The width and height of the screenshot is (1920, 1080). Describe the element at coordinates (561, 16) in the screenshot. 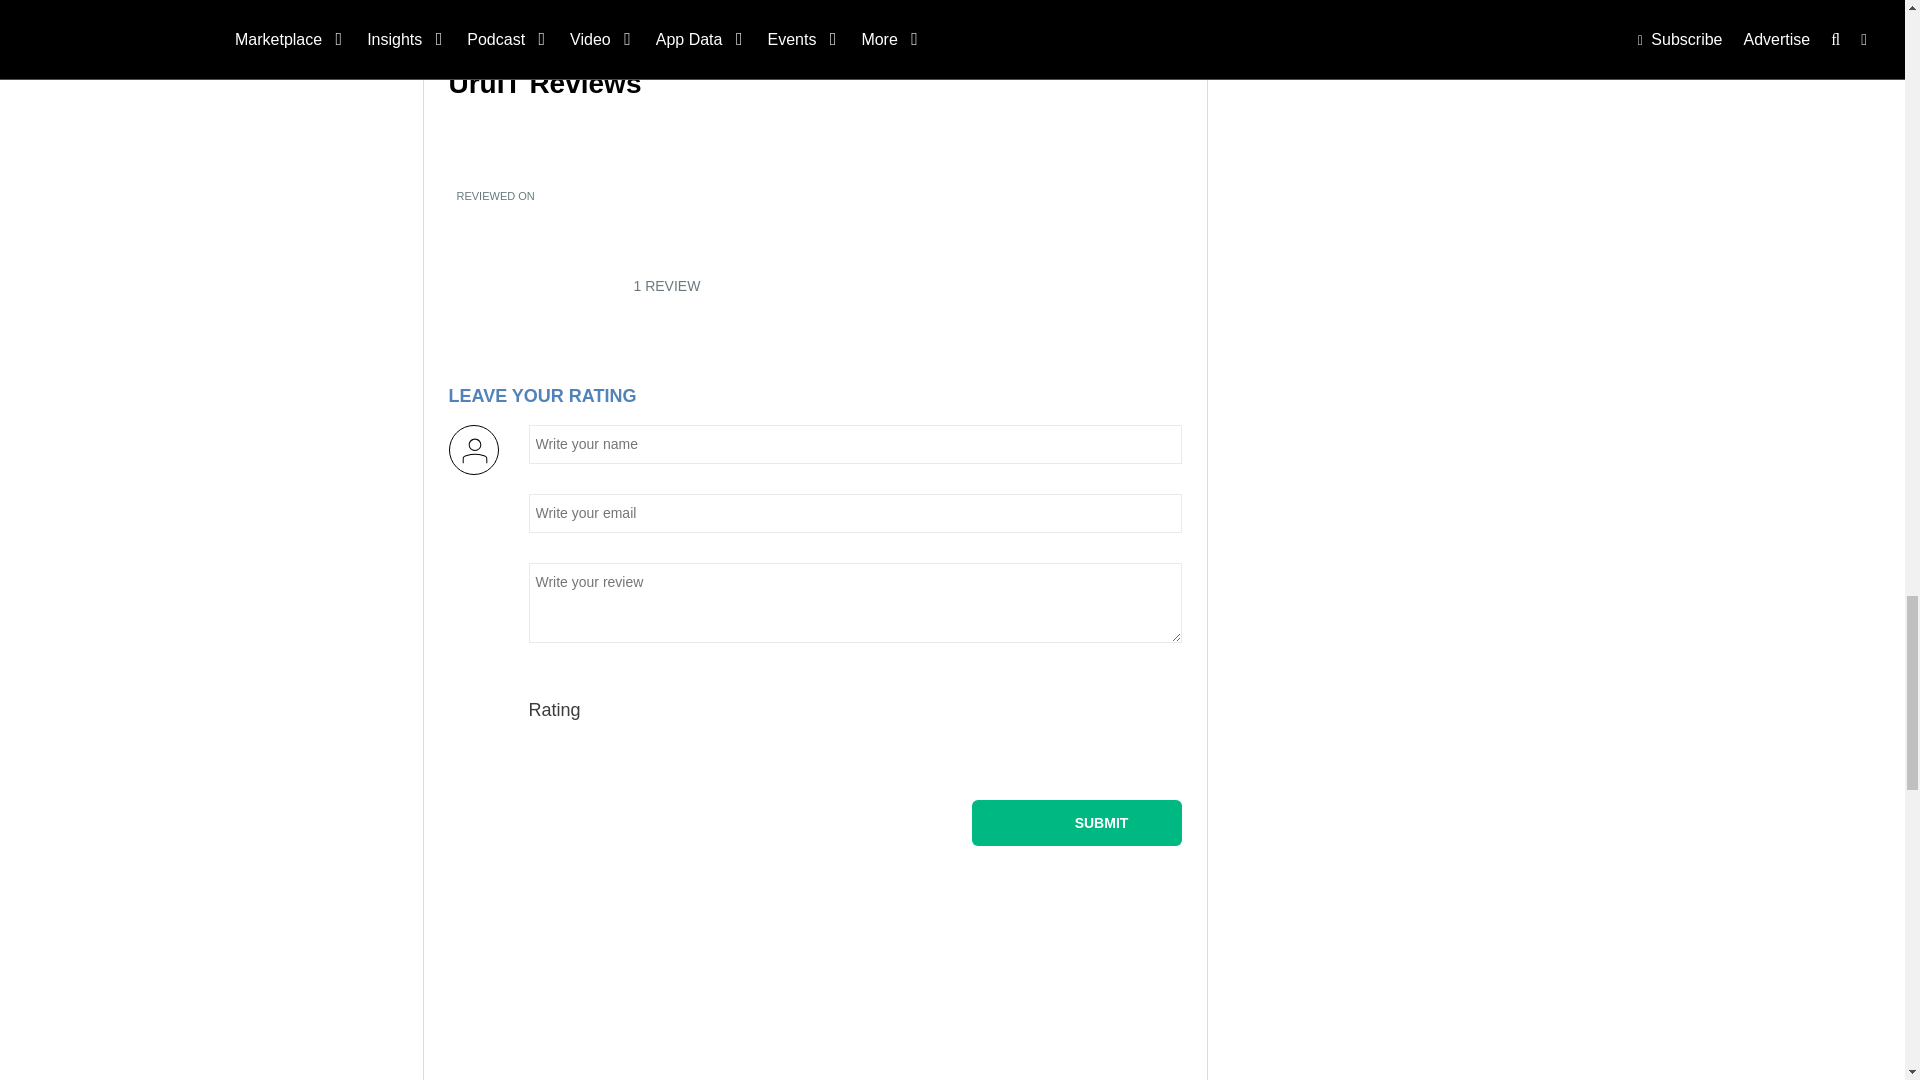

I see `Infinum` at that location.